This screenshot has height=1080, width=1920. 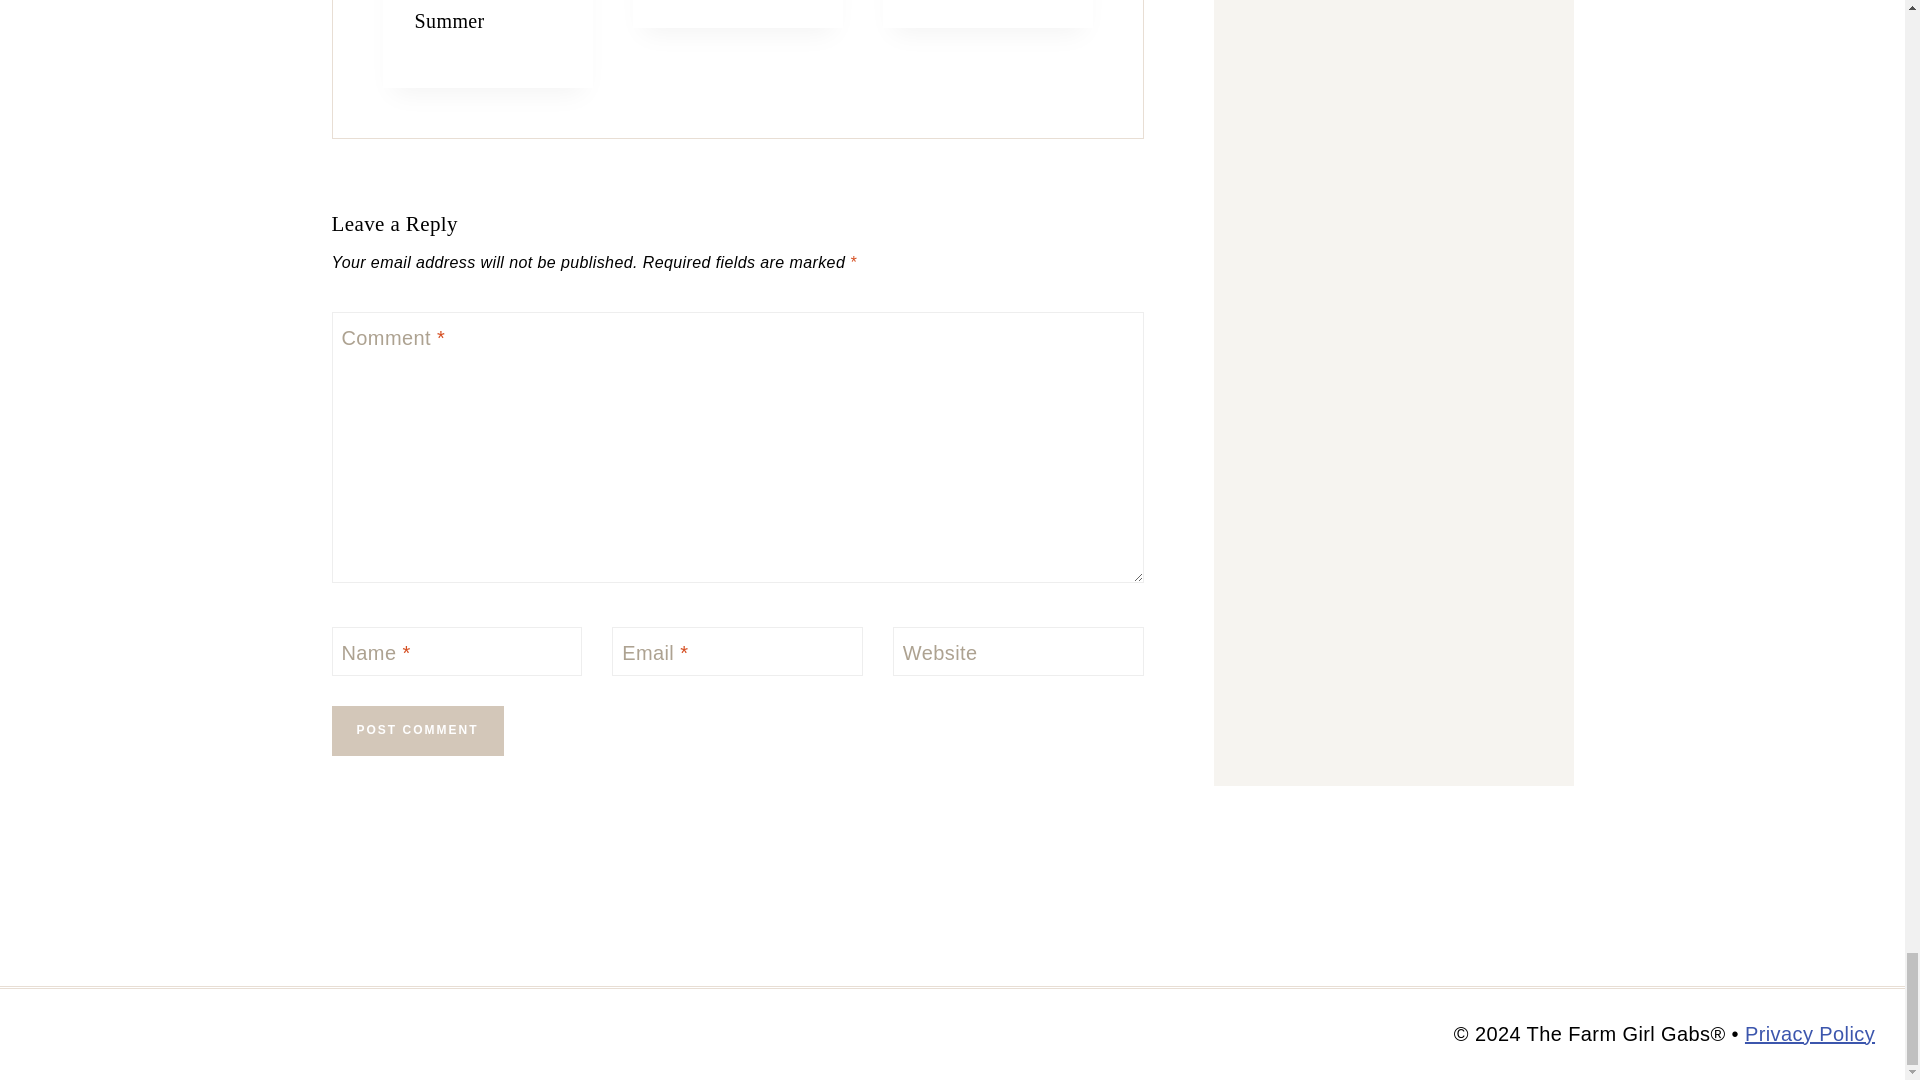 What do you see at coordinates (418, 730) in the screenshot?
I see `Post Comment` at bounding box center [418, 730].